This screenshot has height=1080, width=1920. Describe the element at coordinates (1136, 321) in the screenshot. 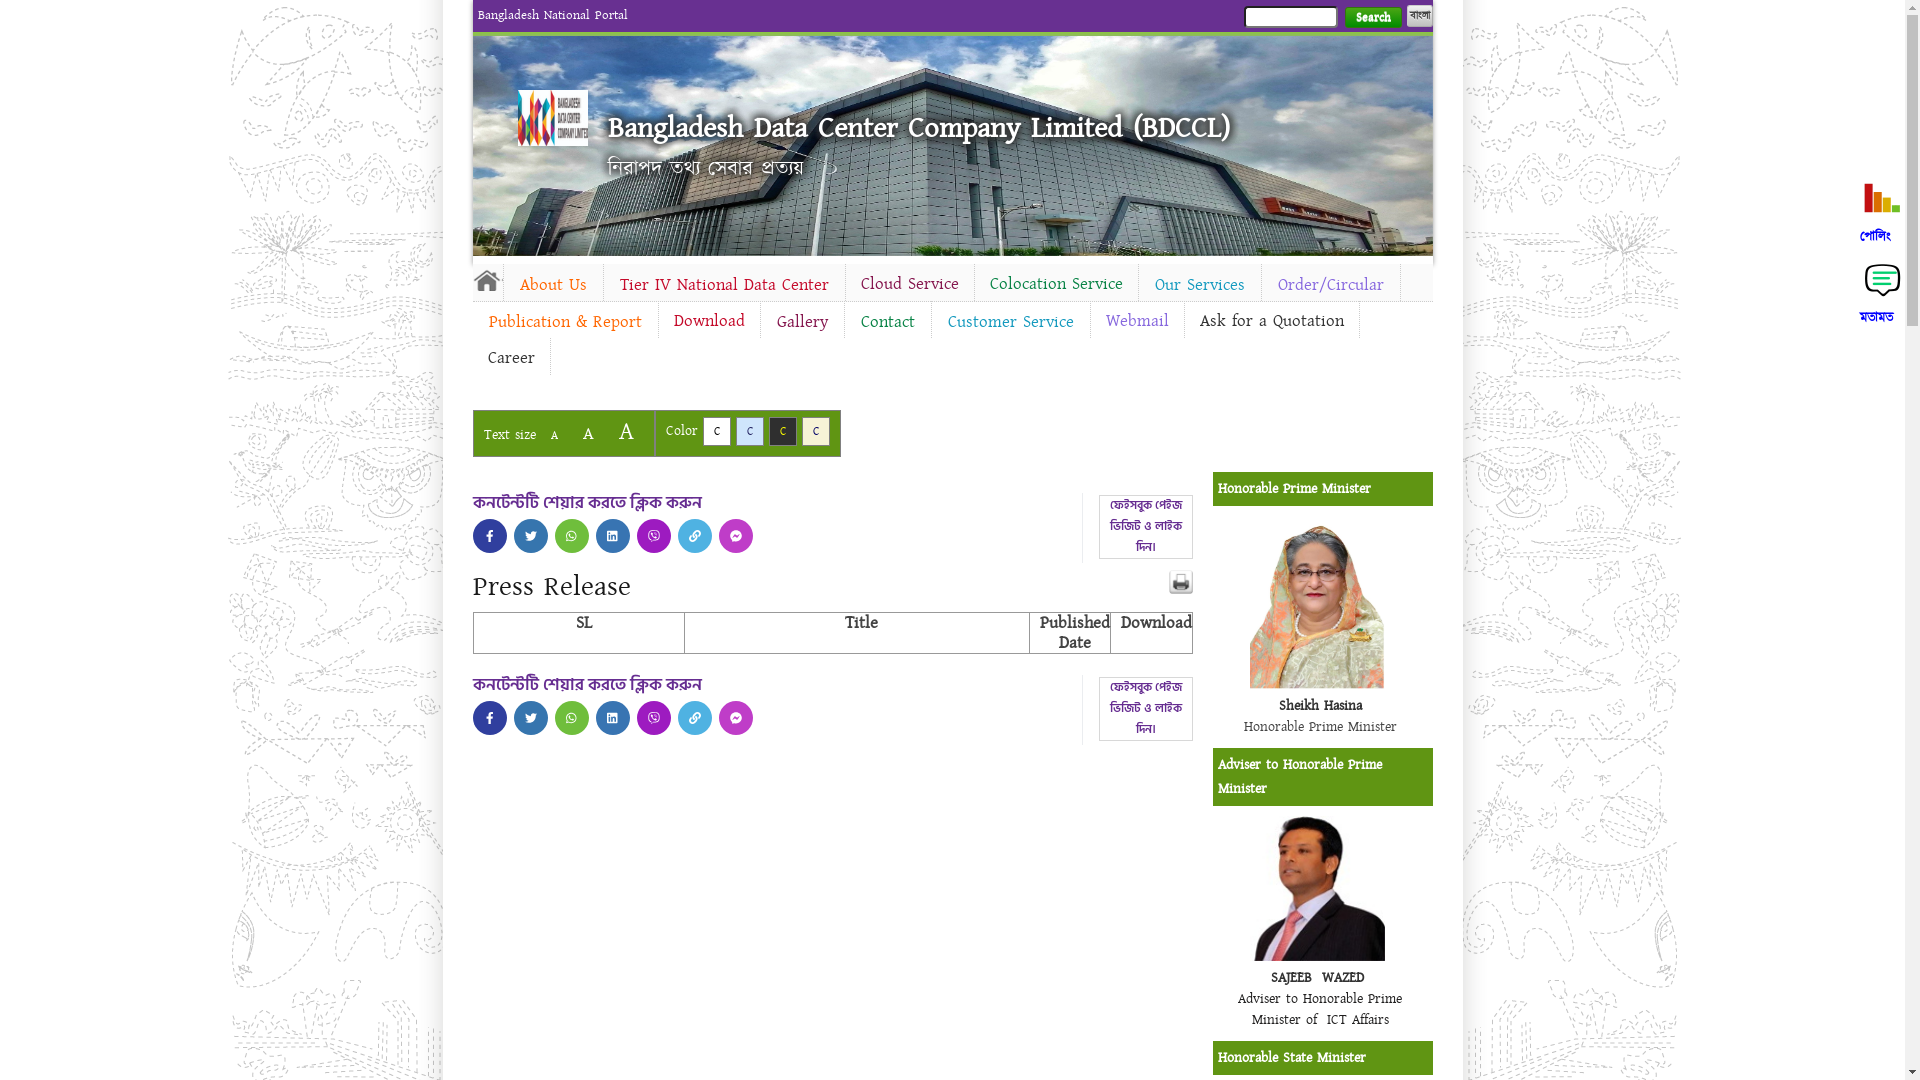

I see `Webmail` at that location.